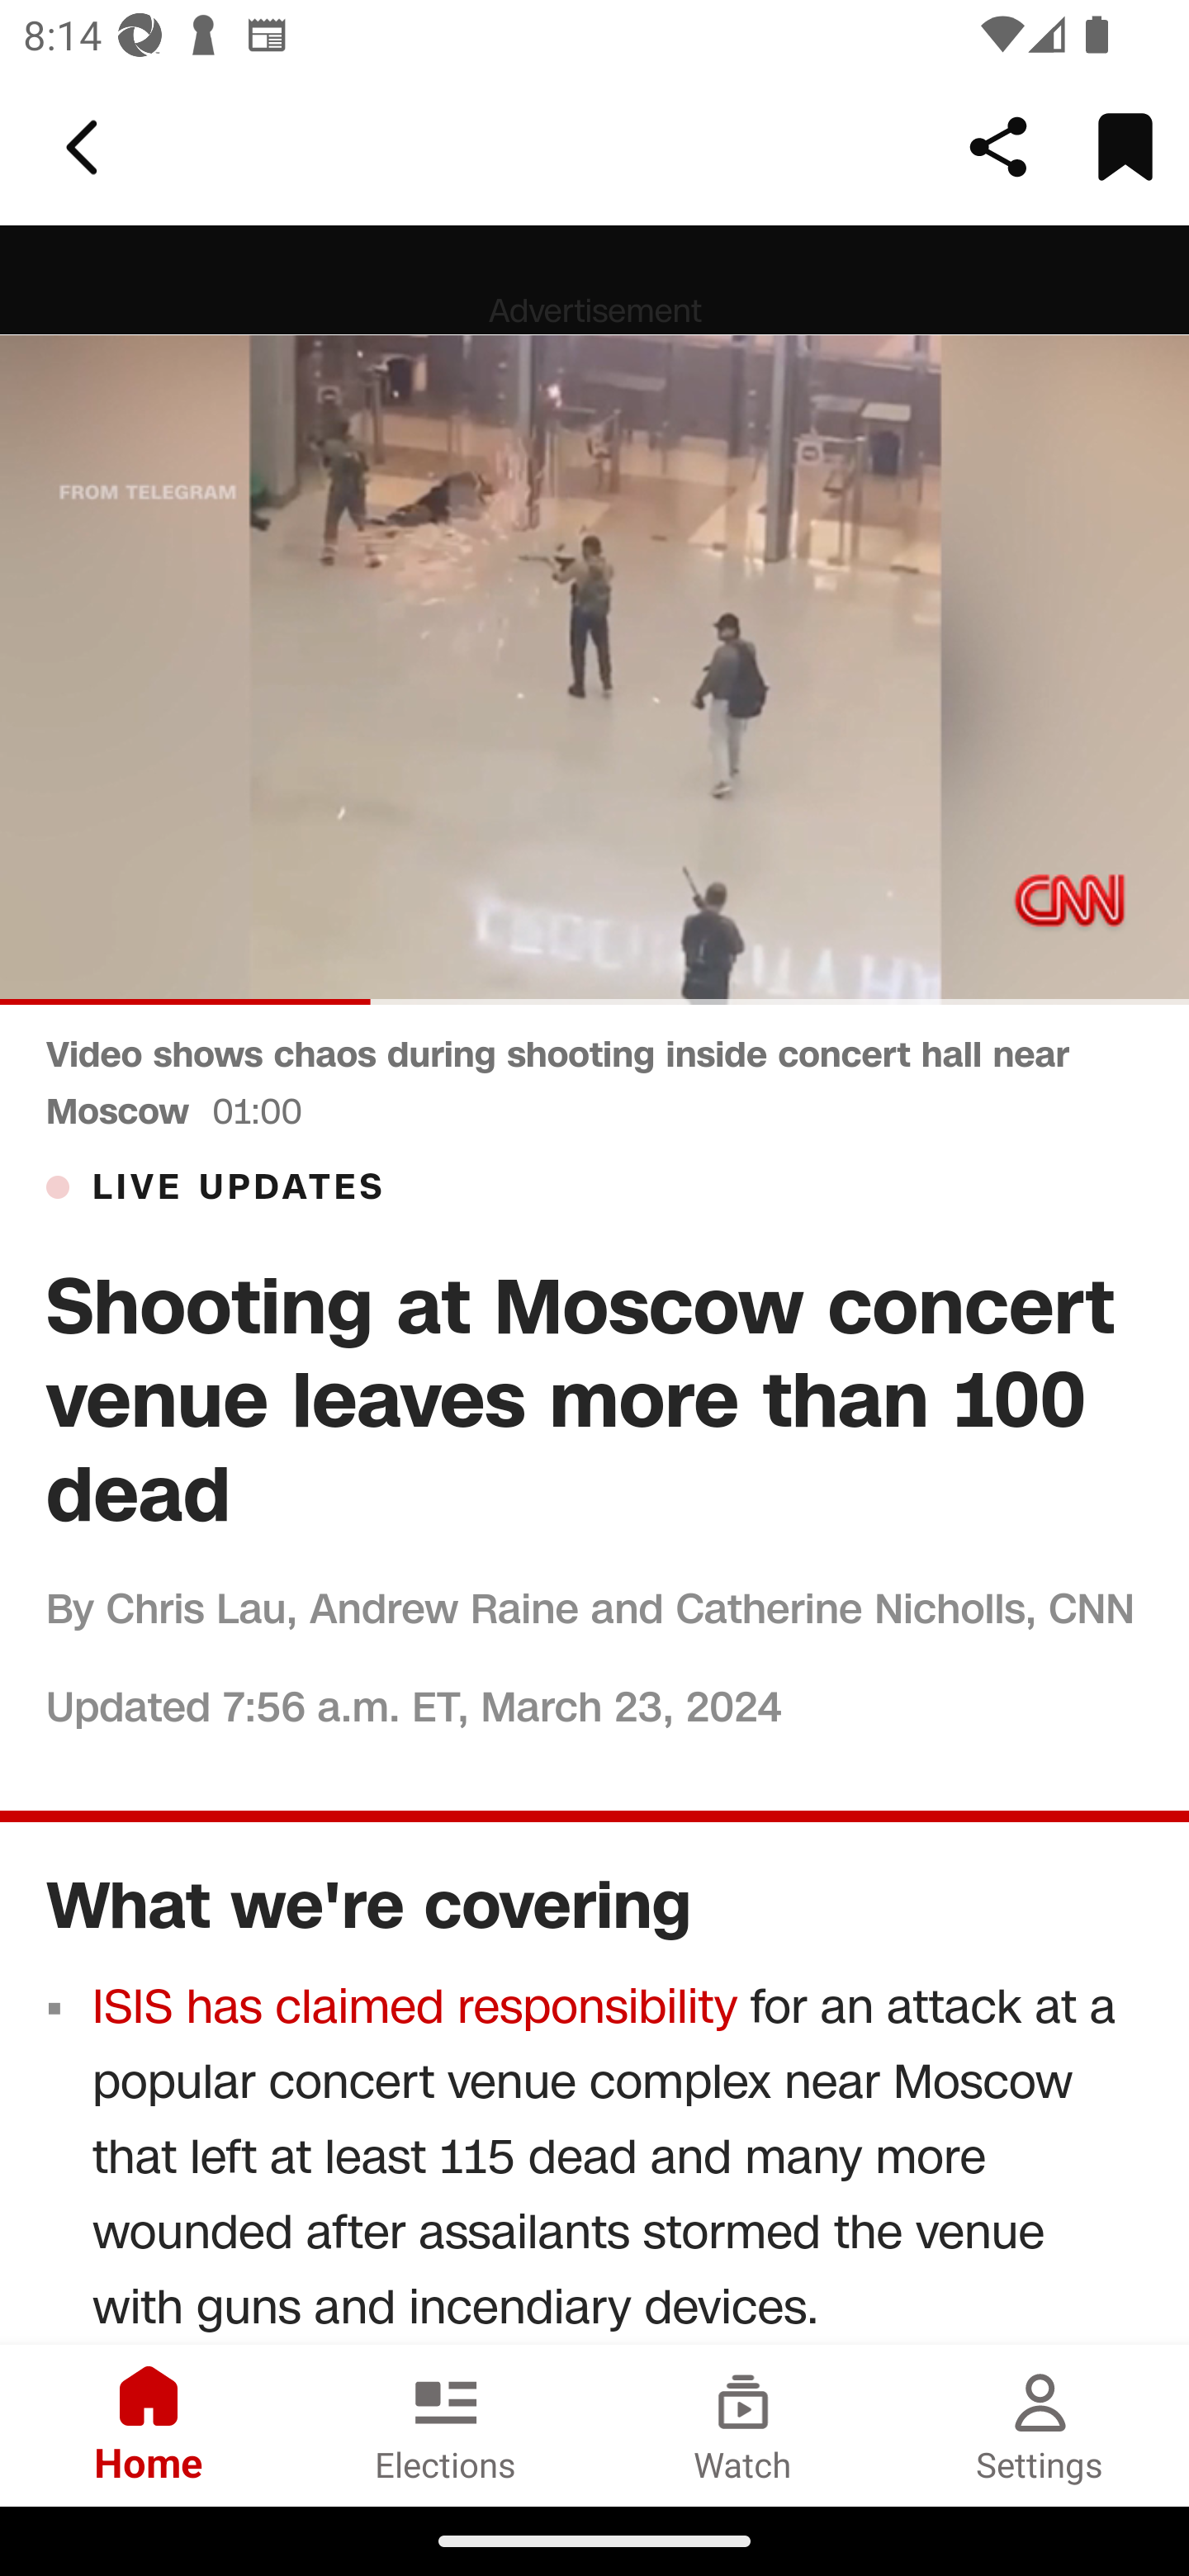 Image resolution: width=1189 pixels, height=2576 pixels. What do you see at coordinates (416, 2006) in the screenshot?
I see `ISIS has claimed responsibility` at bounding box center [416, 2006].